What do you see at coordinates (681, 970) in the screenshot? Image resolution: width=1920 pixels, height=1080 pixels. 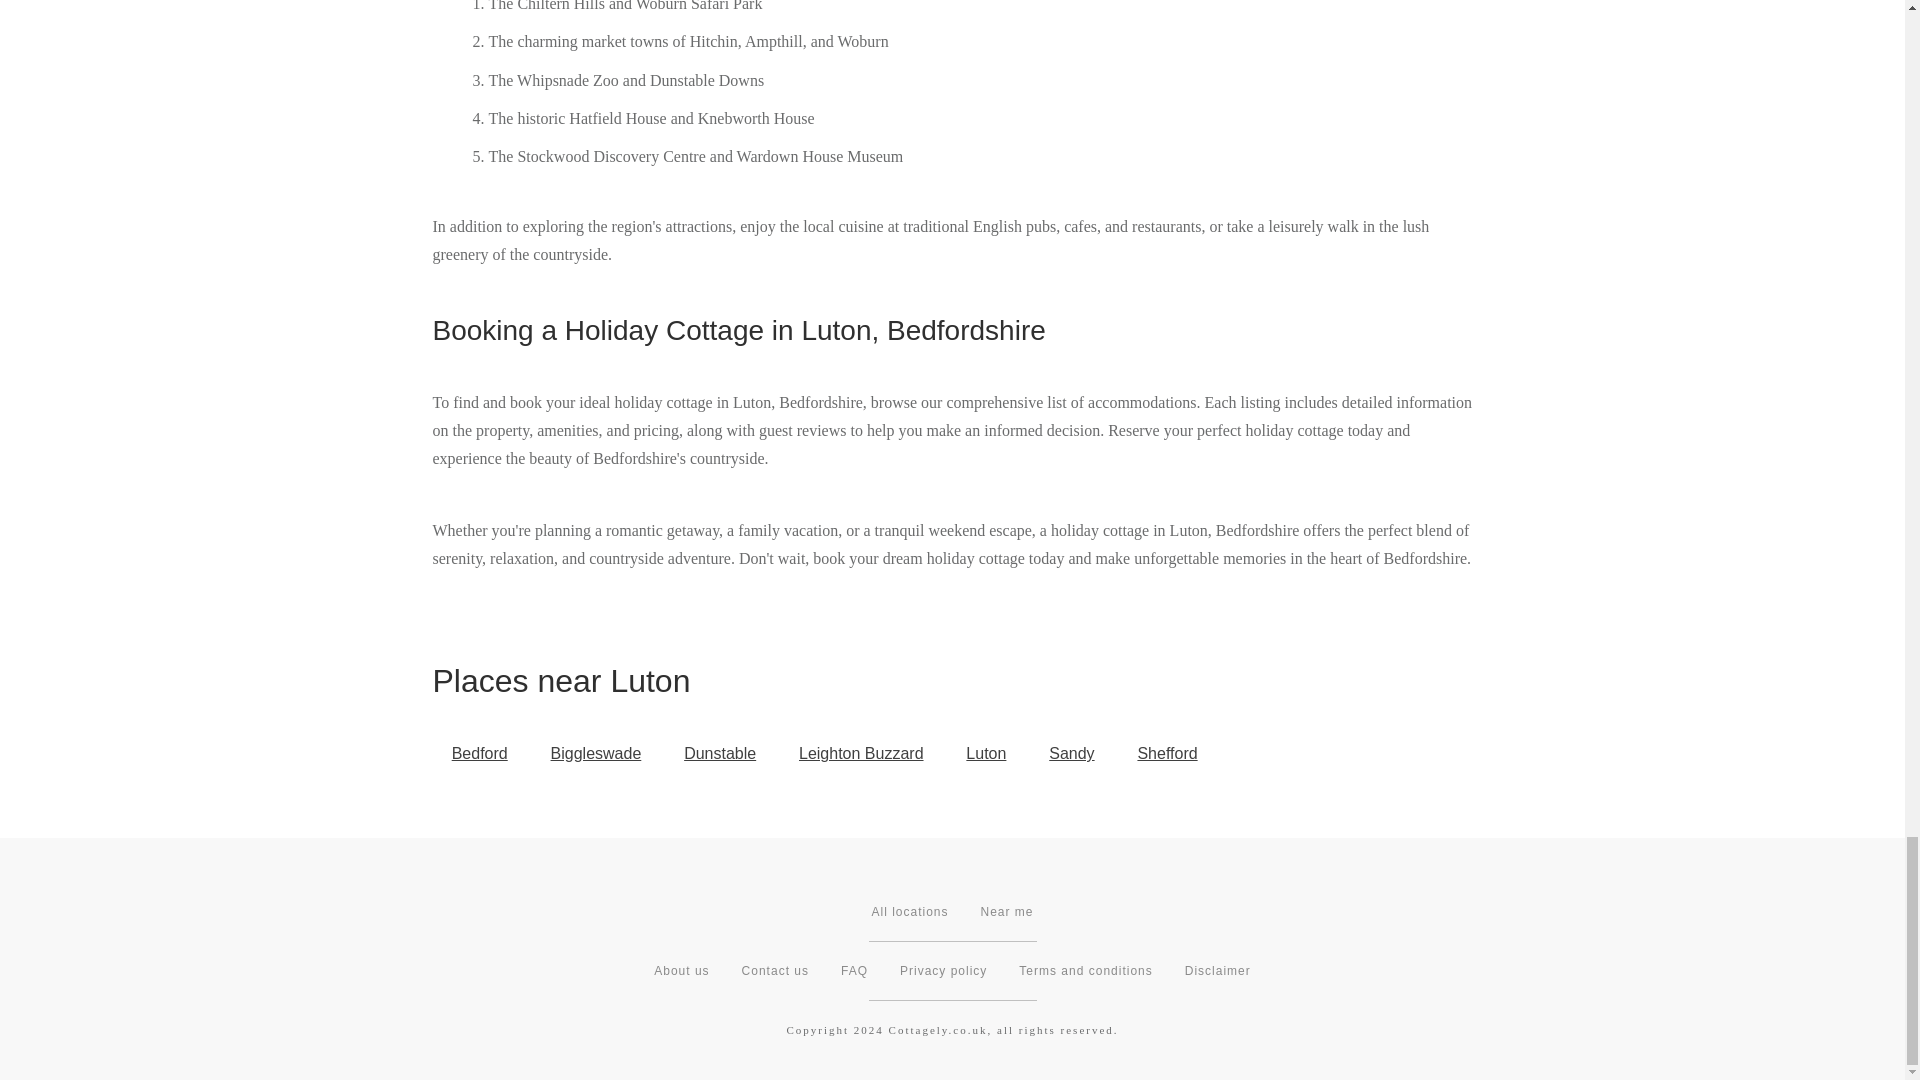 I see `About us` at bounding box center [681, 970].